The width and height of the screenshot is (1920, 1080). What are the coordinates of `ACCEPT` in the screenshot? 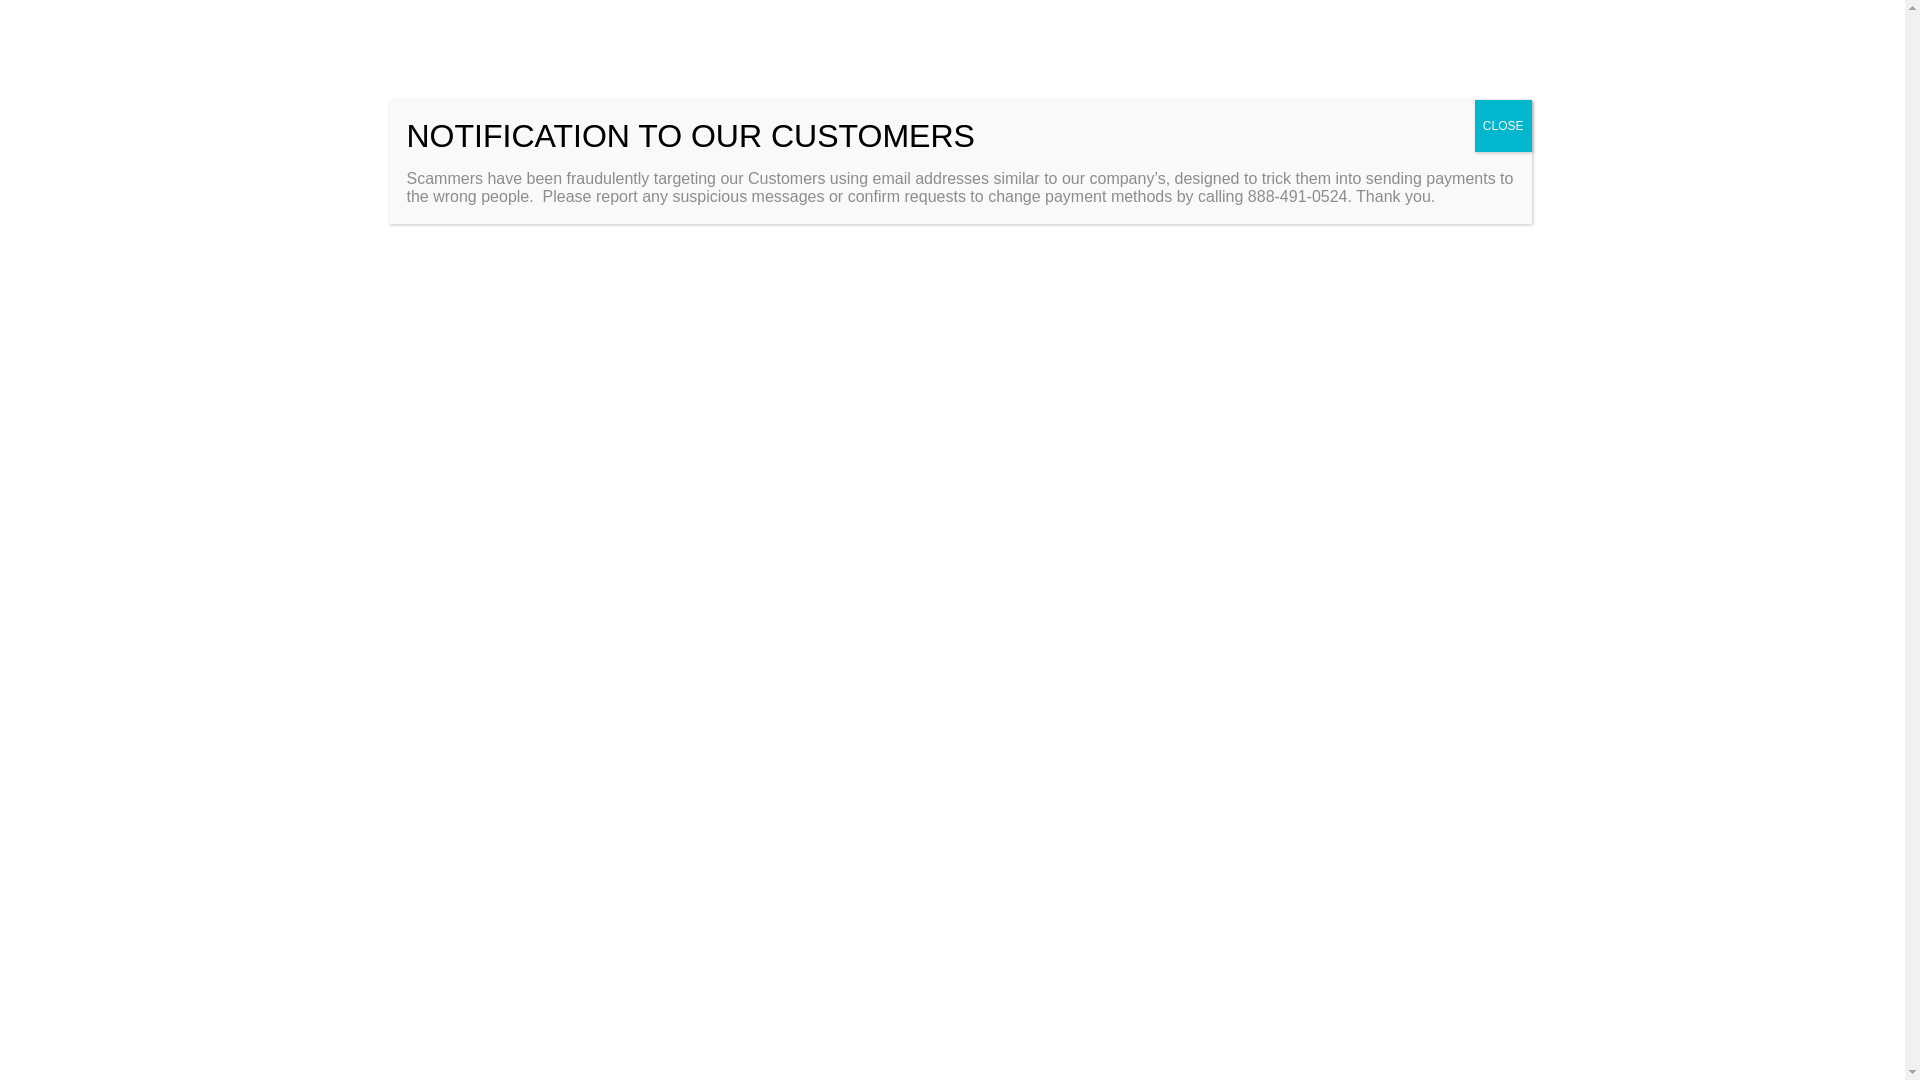 It's located at (1646, 991).